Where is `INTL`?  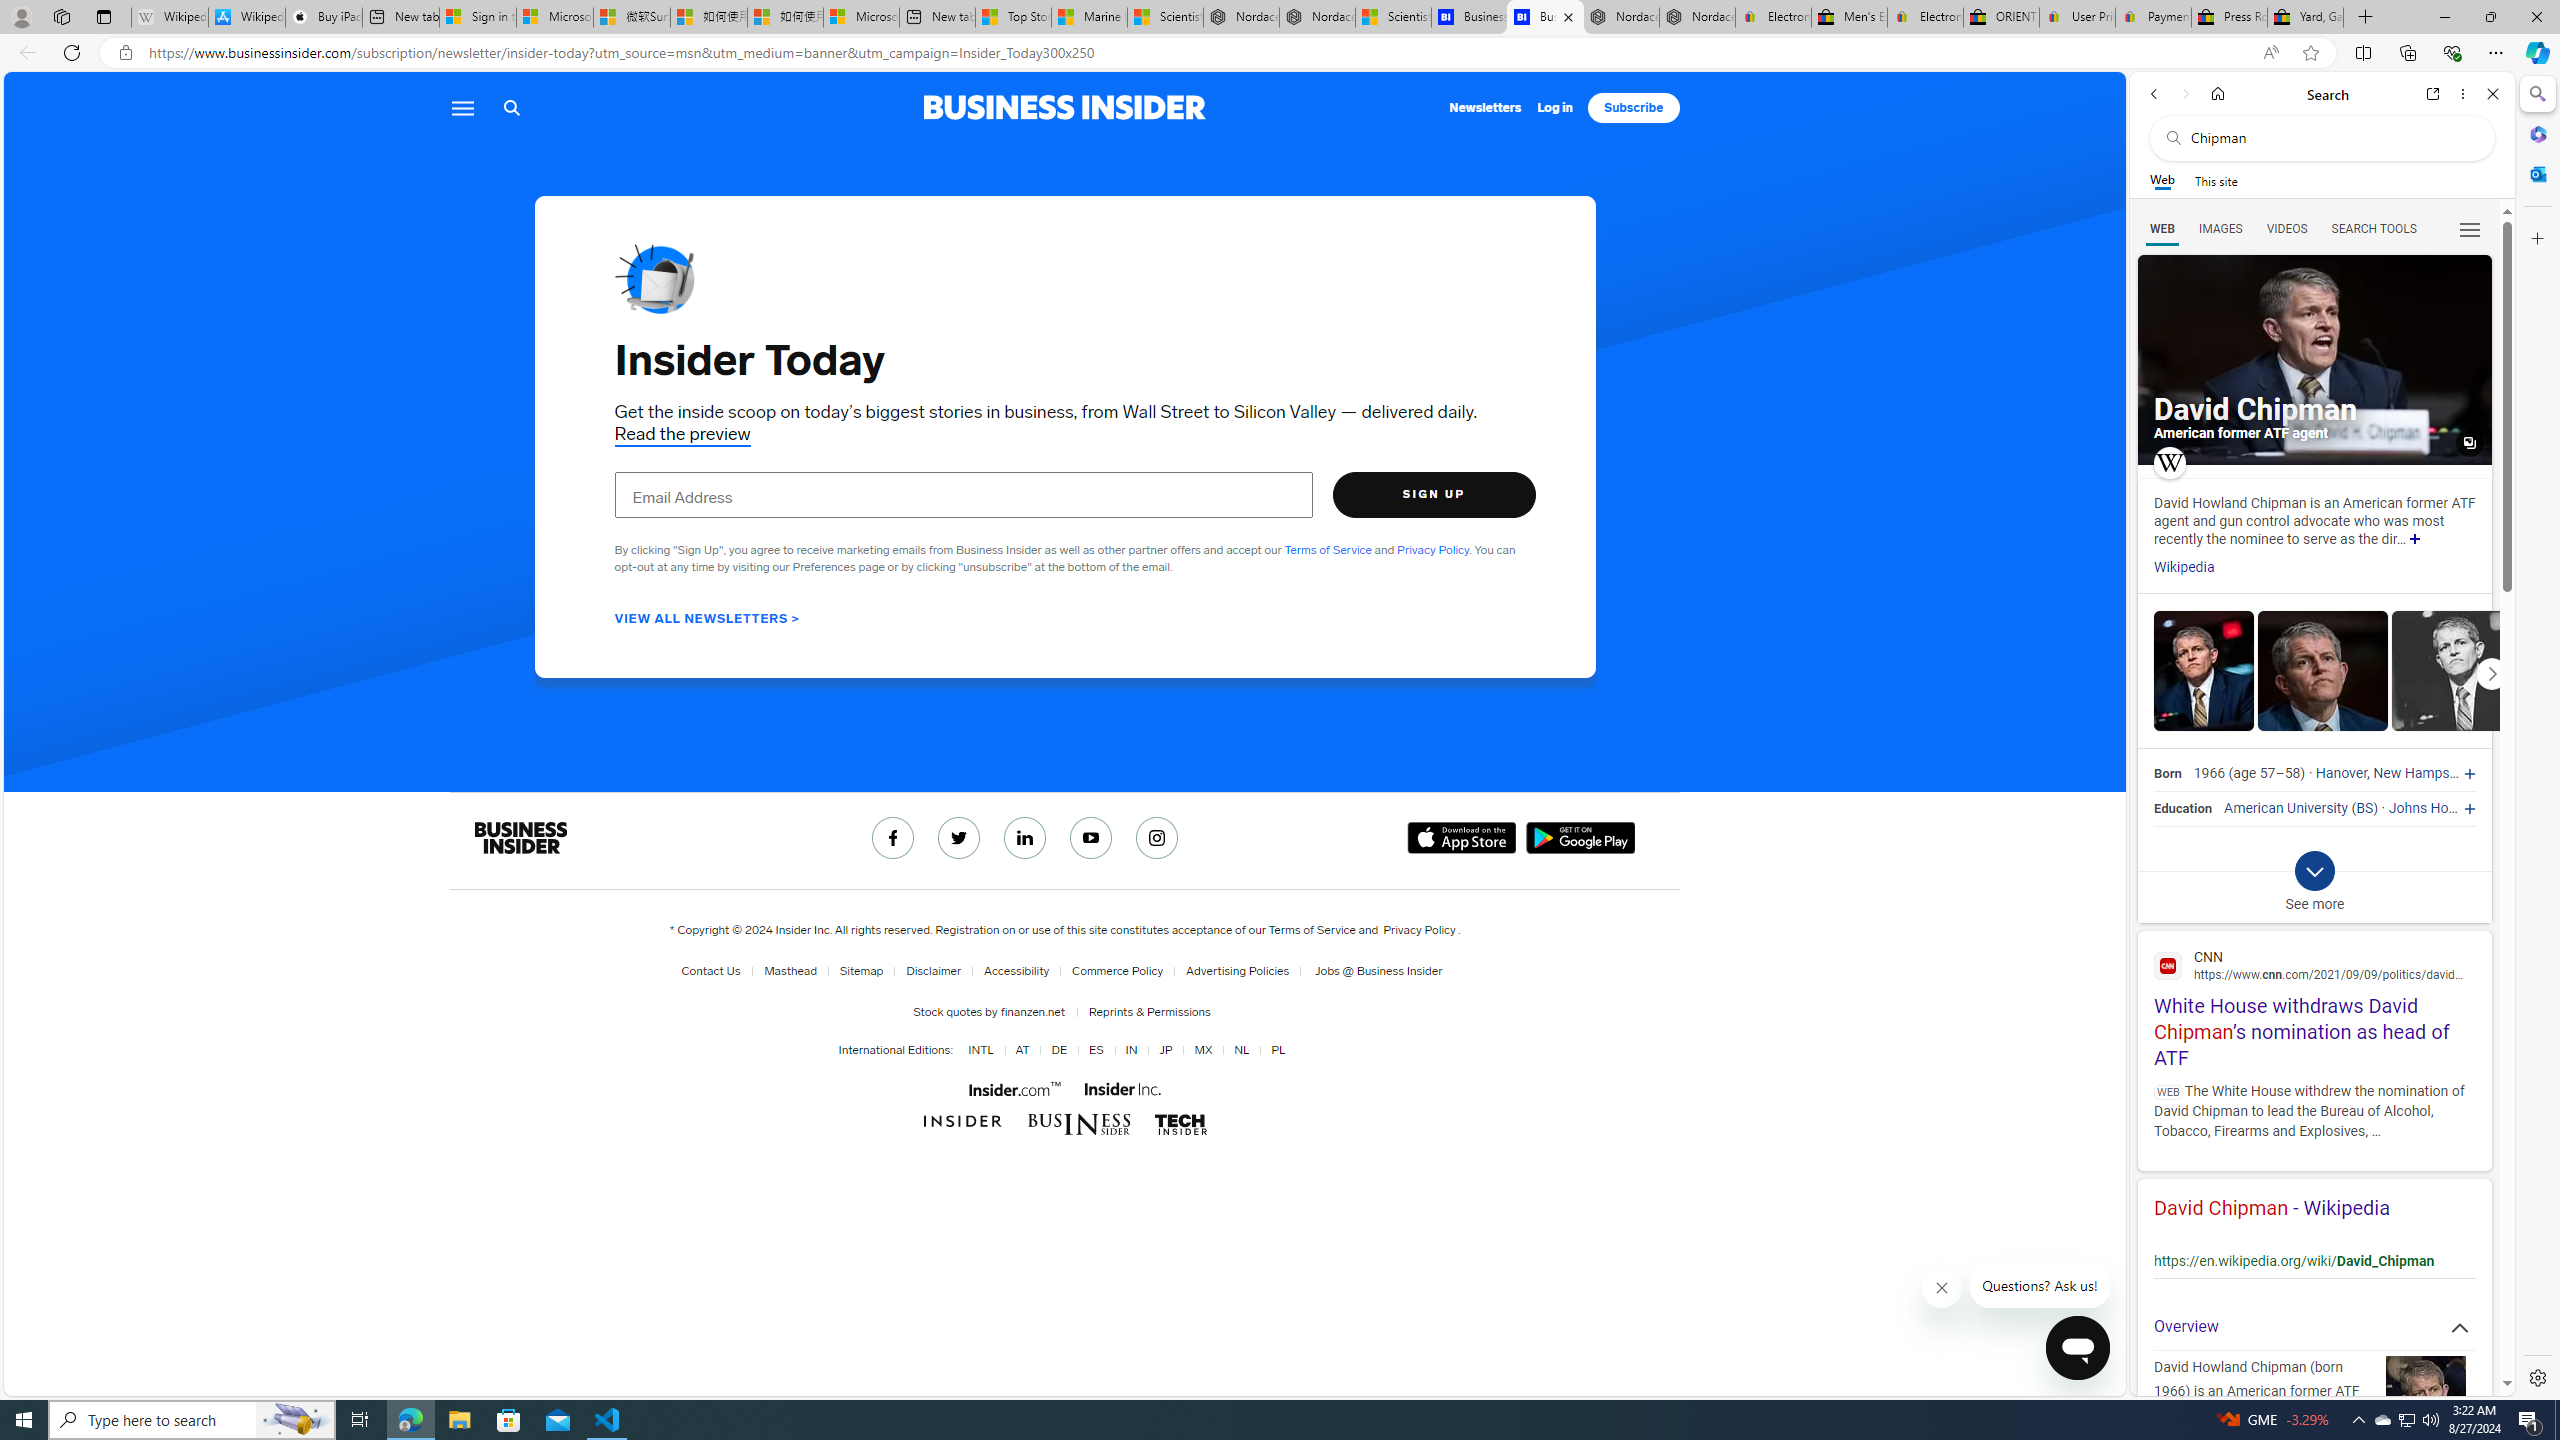 INTL is located at coordinates (980, 1050).